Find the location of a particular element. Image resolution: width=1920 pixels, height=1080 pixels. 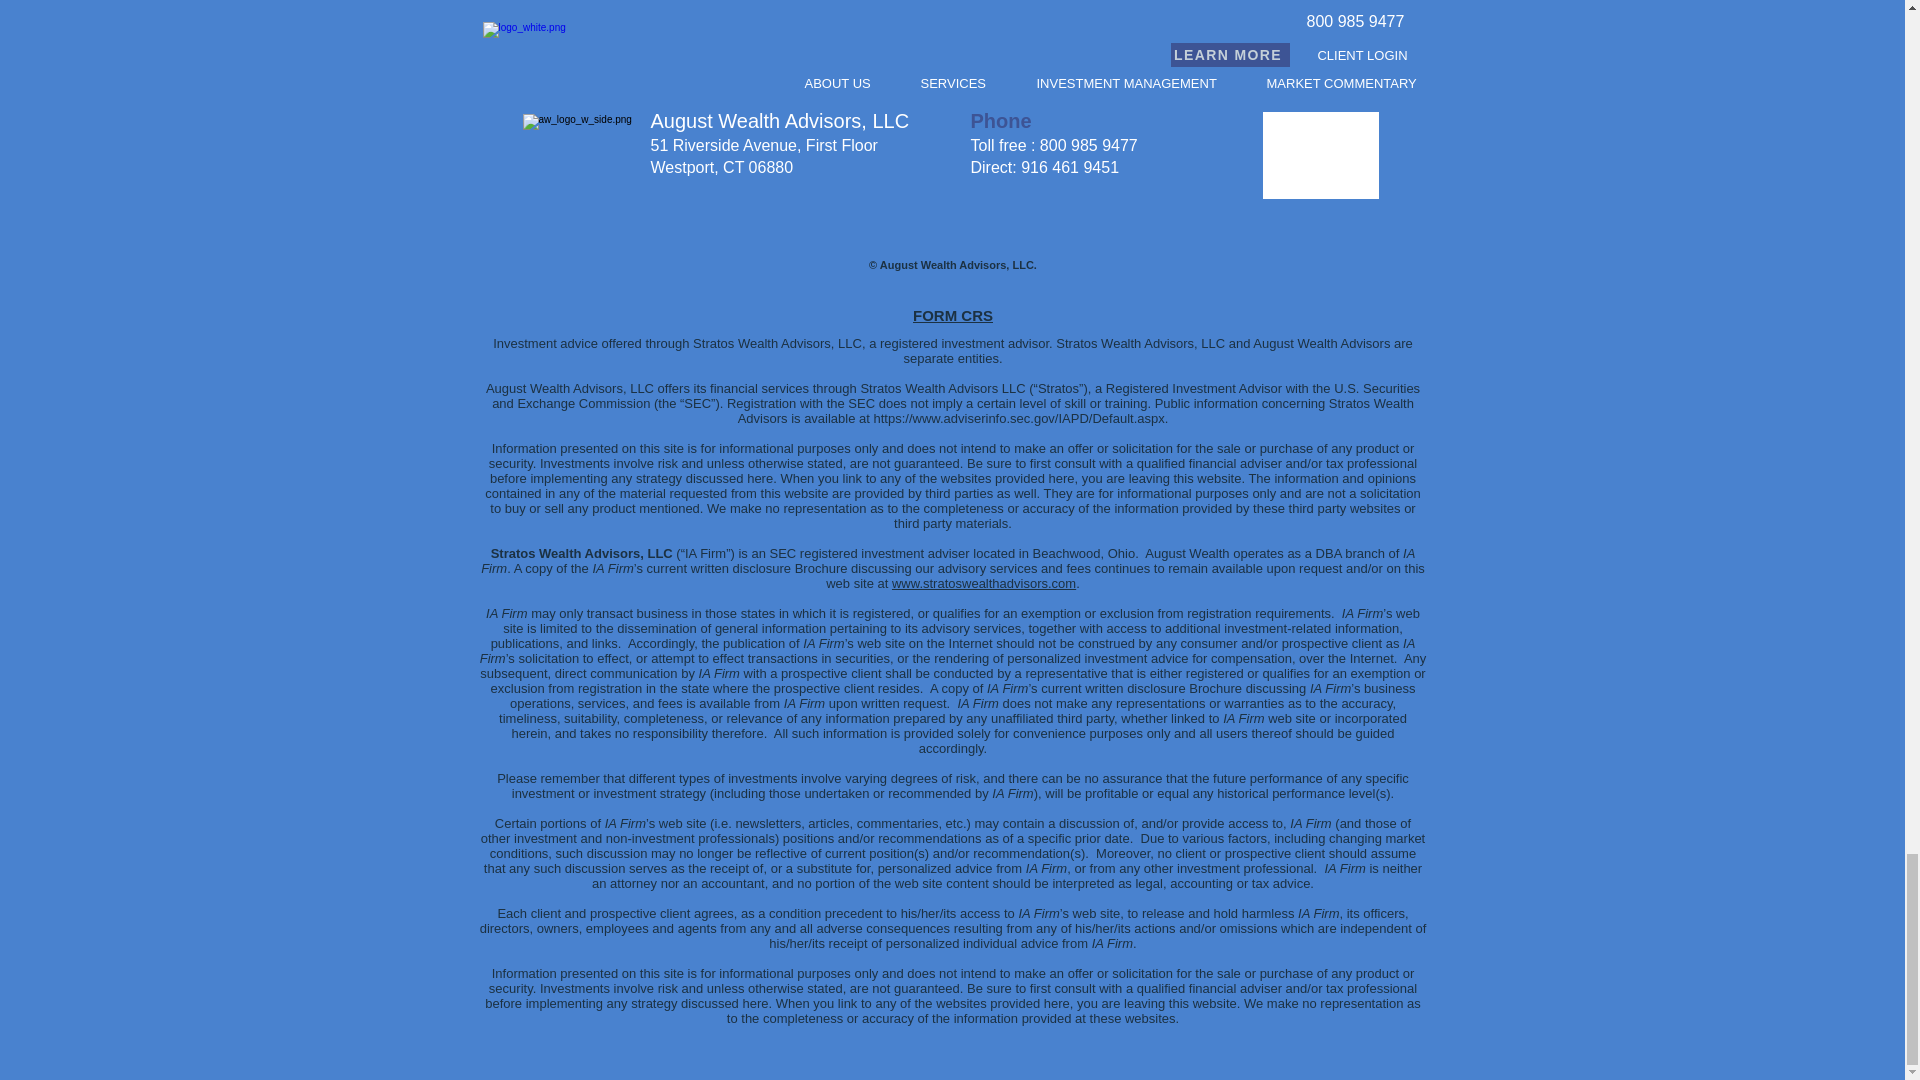

FORM CRS is located at coordinates (952, 315).